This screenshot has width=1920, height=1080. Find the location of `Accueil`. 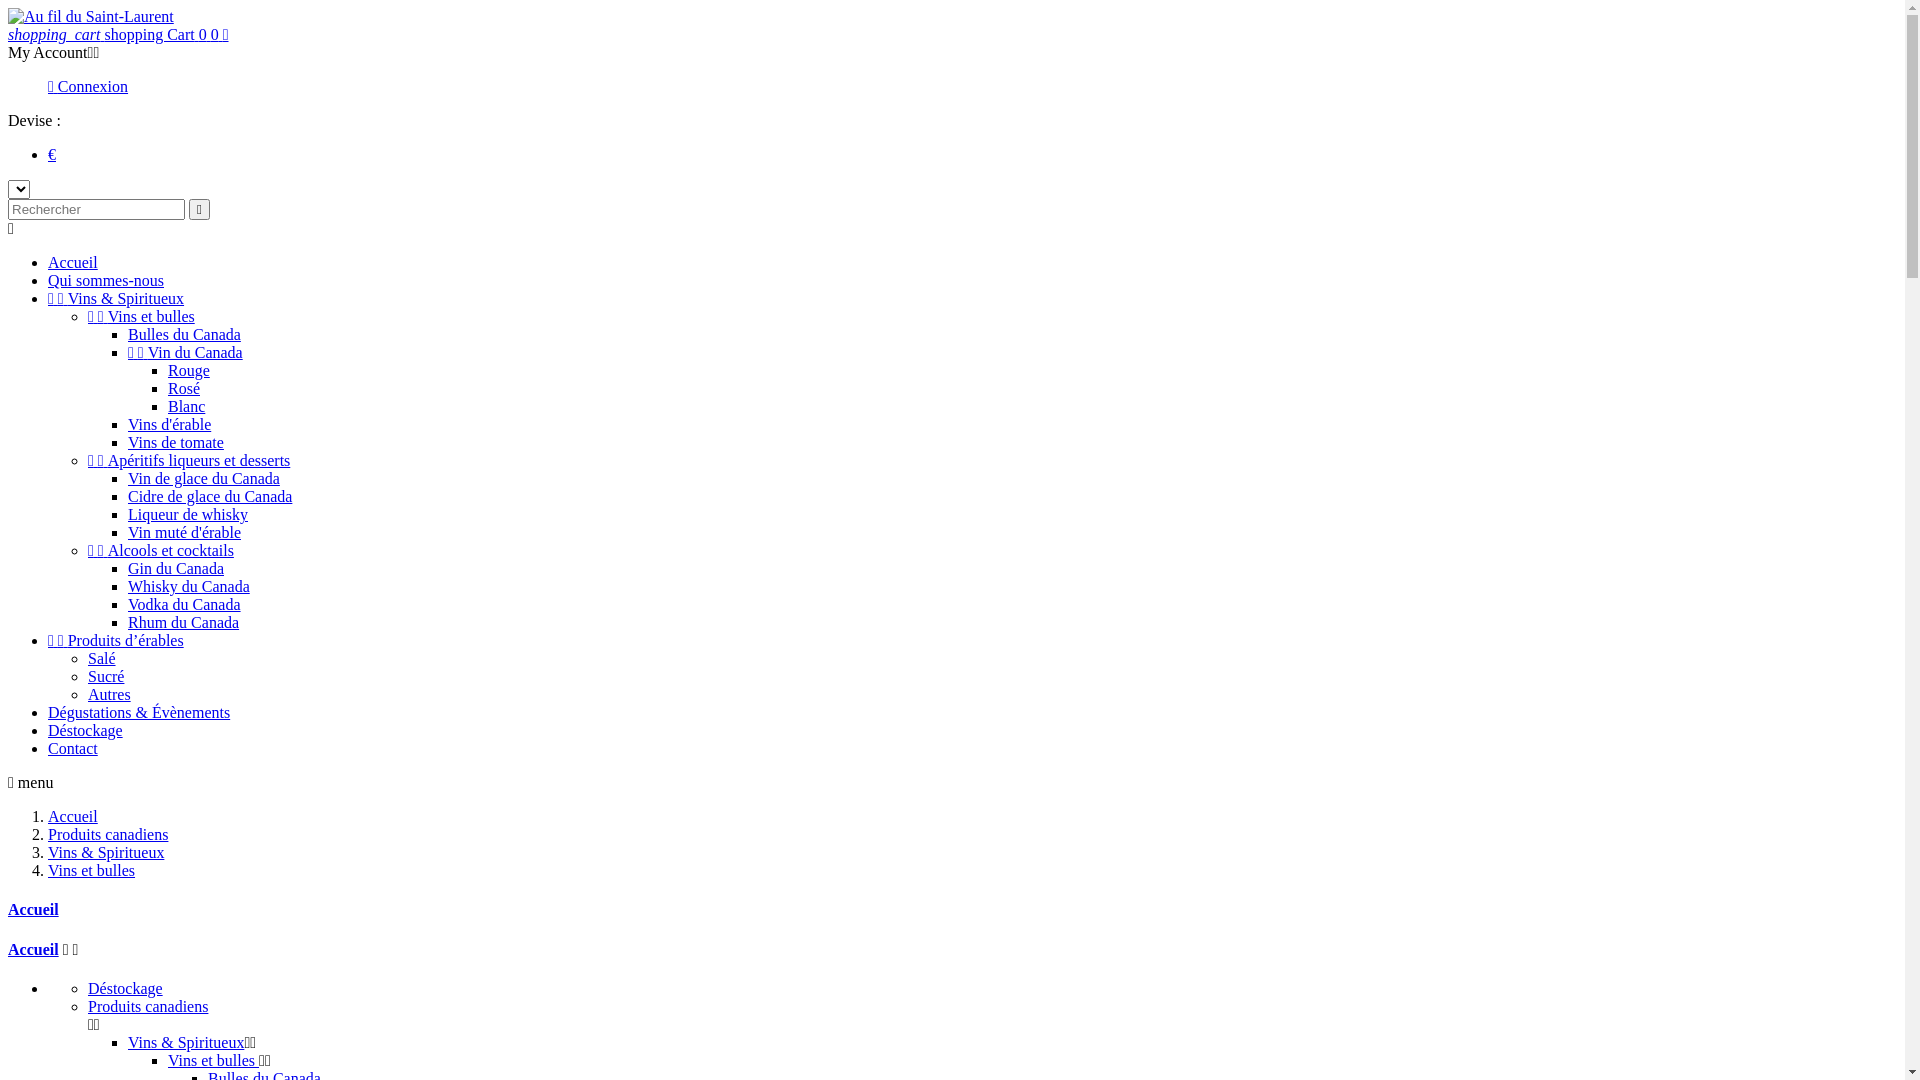

Accueil is located at coordinates (34, 950).